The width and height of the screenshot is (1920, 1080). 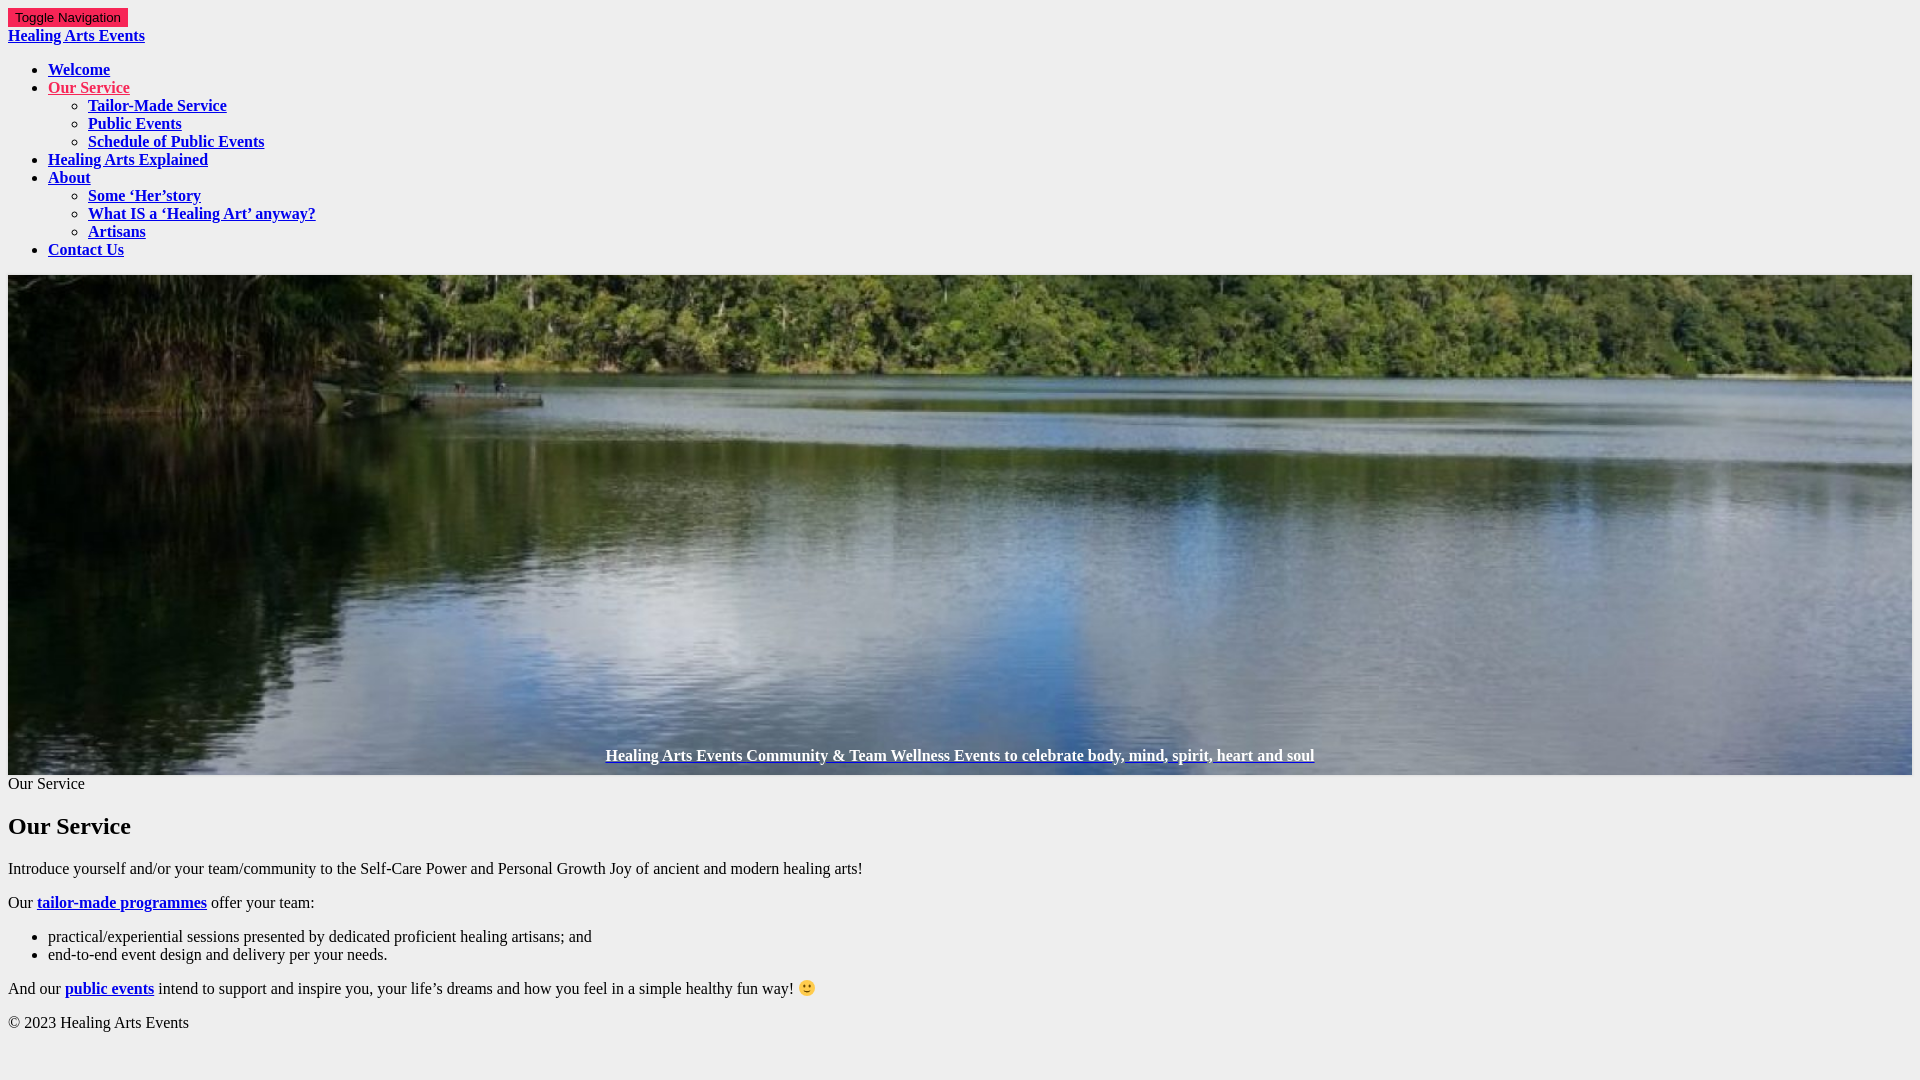 I want to click on Tailor-Made Service, so click(x=158, y=106).